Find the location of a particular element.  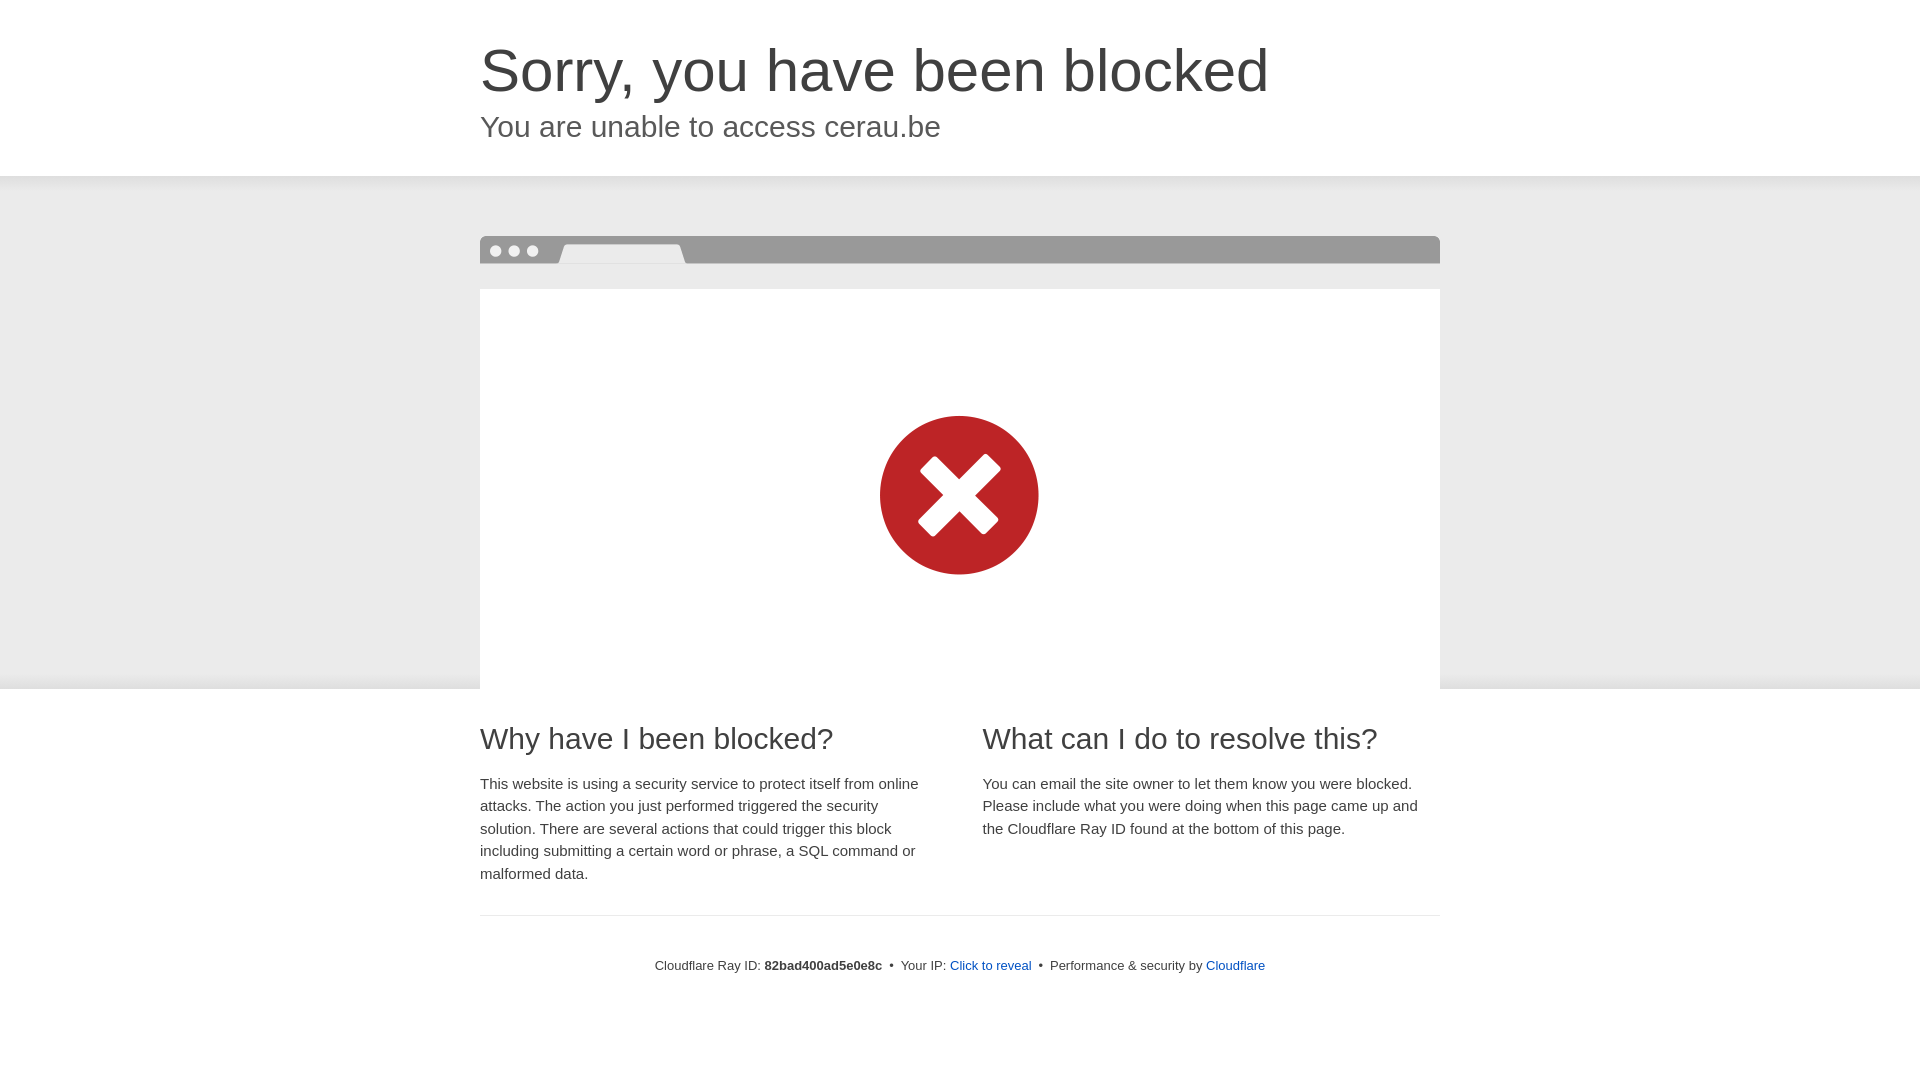

Cloudflare is located at coordinates (1236, 966).